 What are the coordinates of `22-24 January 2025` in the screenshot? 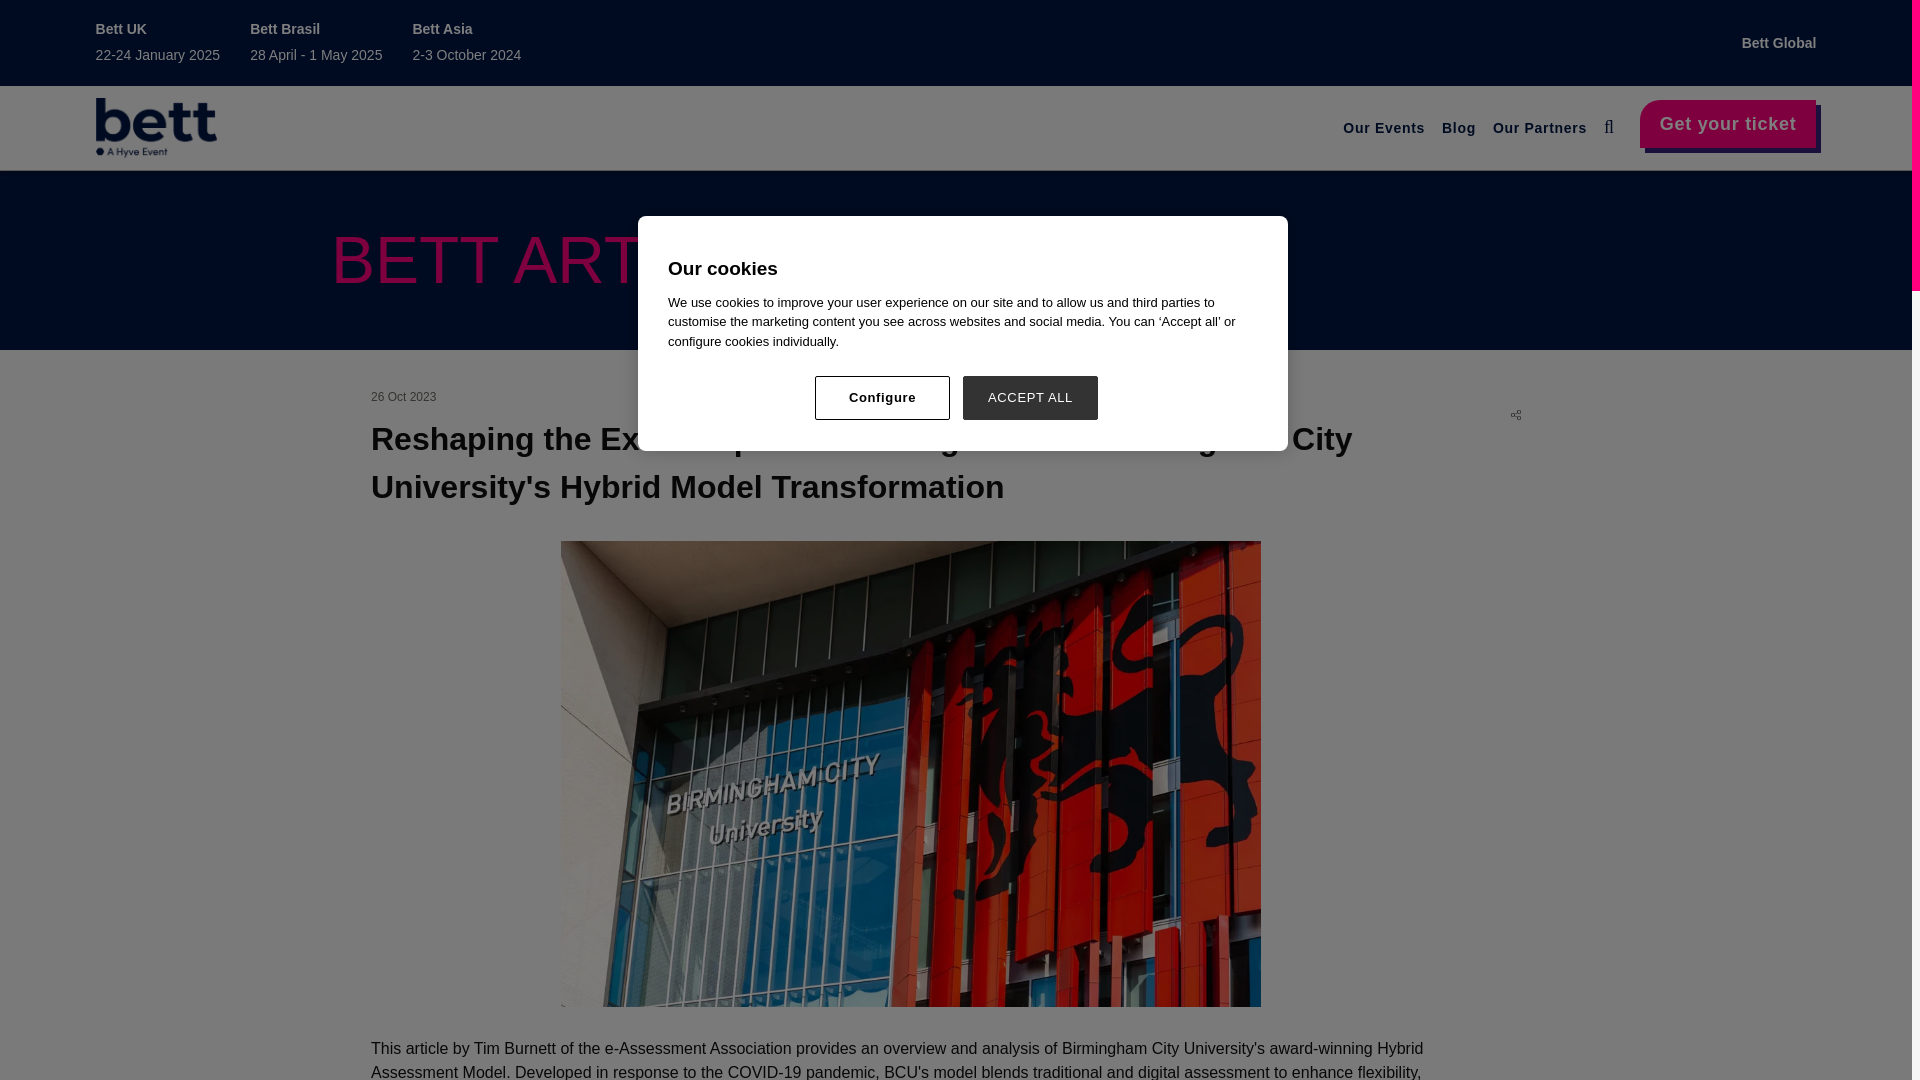 It's located at (158, 54).